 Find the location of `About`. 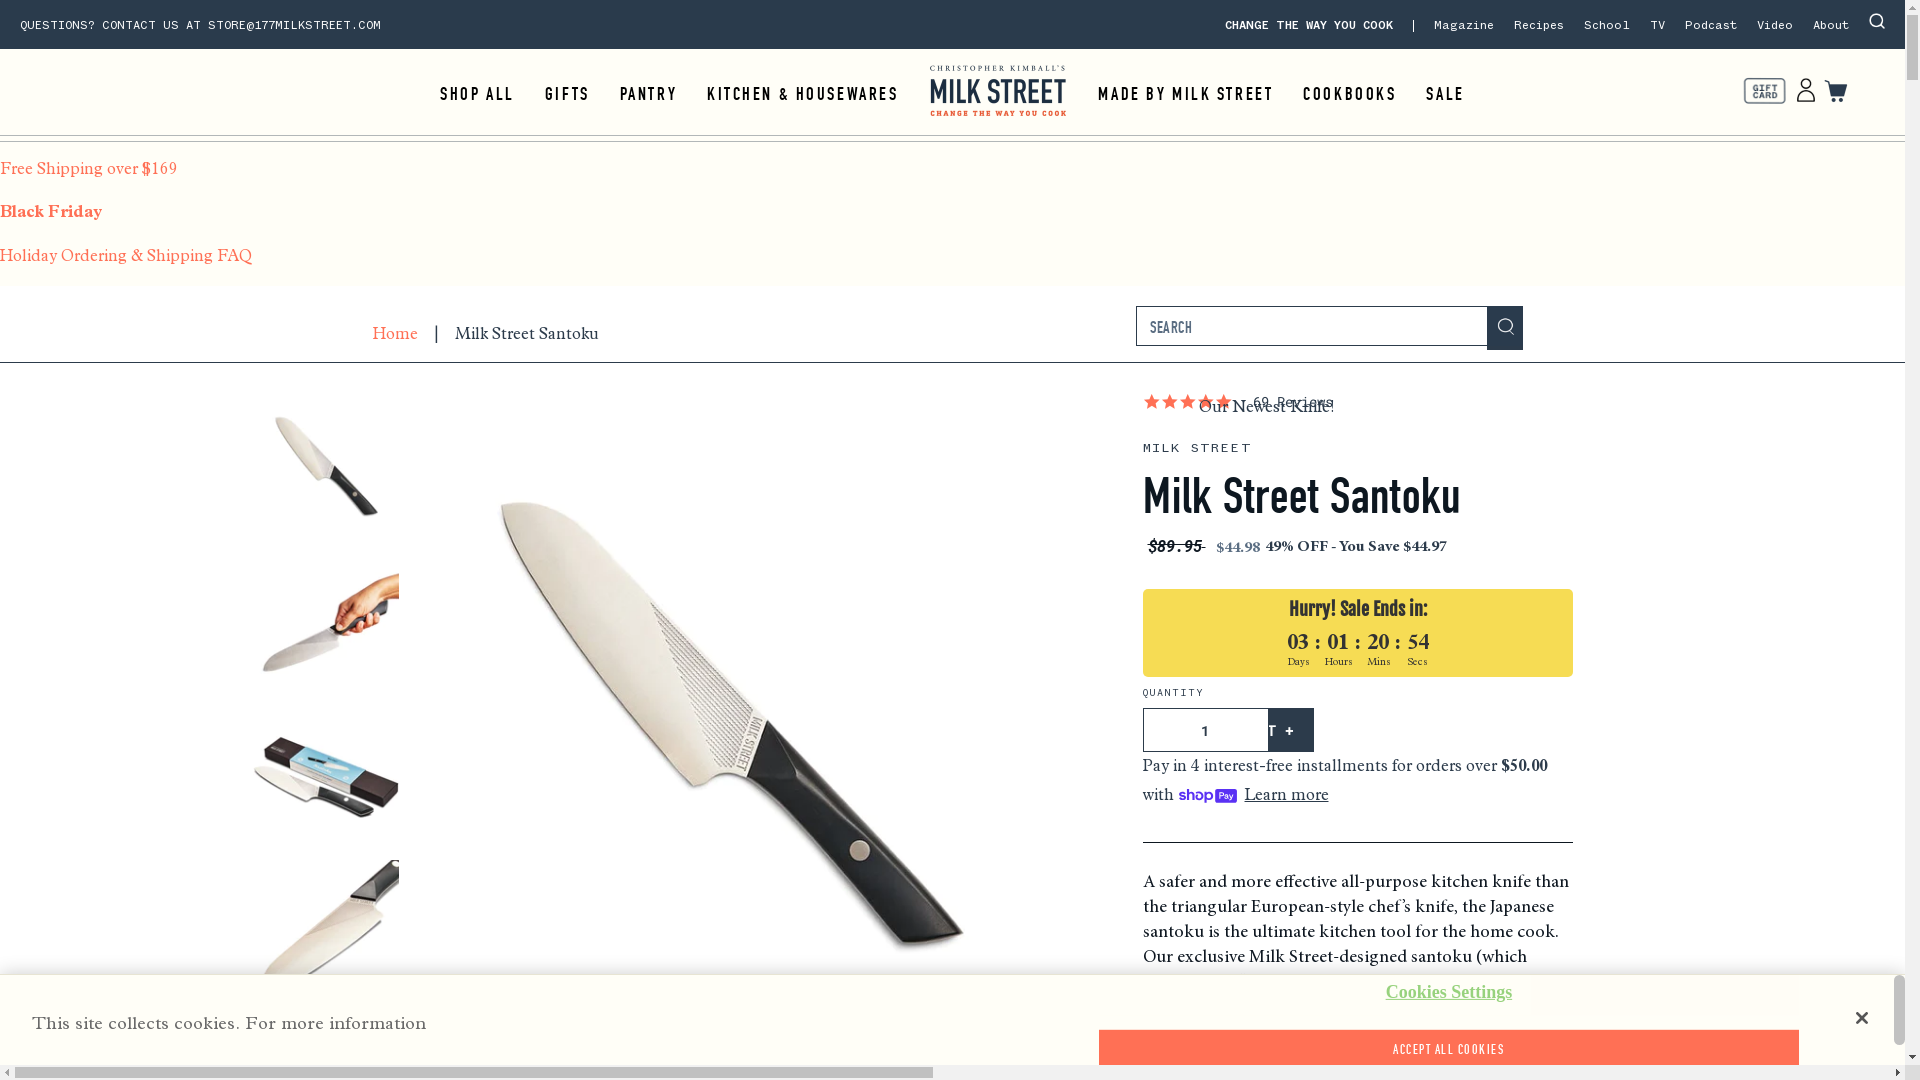

About is located at coordinates (1831, 26).